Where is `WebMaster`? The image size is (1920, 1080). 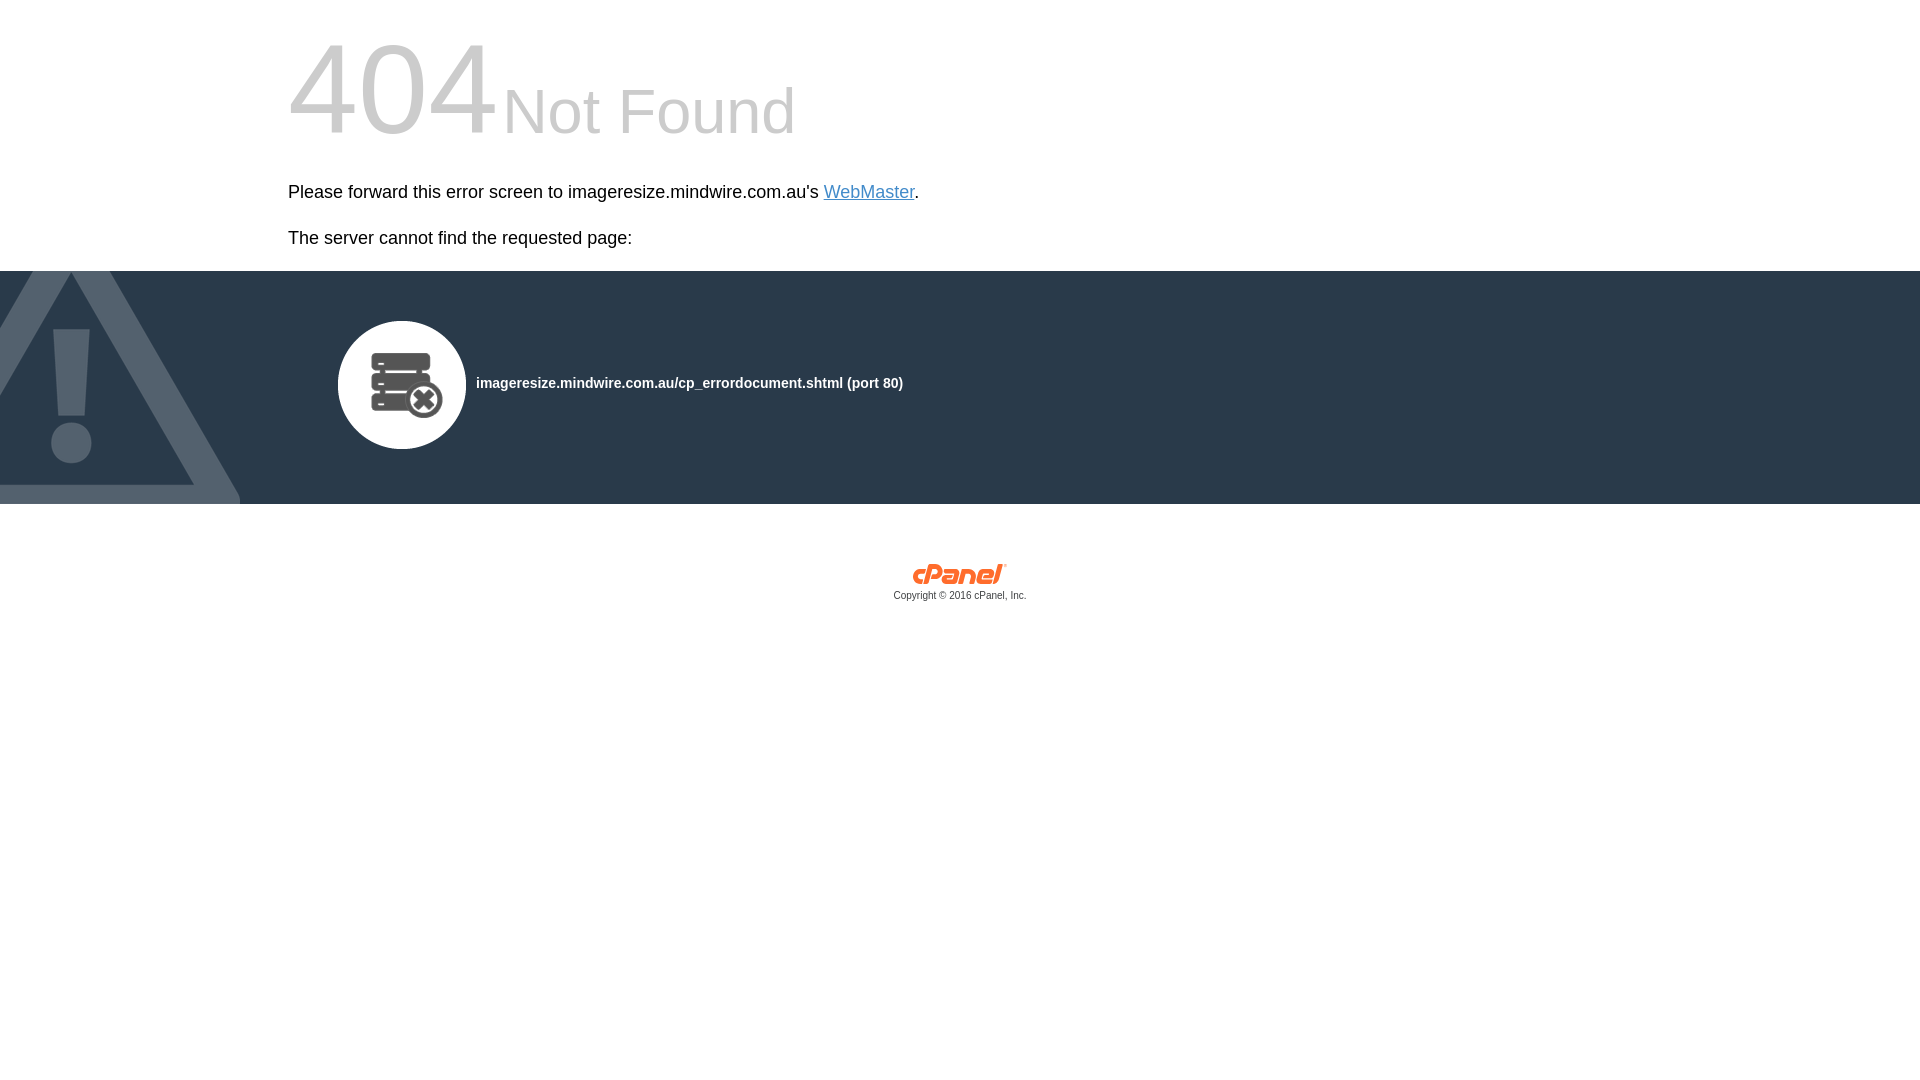 WebMaster is located at coordinates (870, 192).